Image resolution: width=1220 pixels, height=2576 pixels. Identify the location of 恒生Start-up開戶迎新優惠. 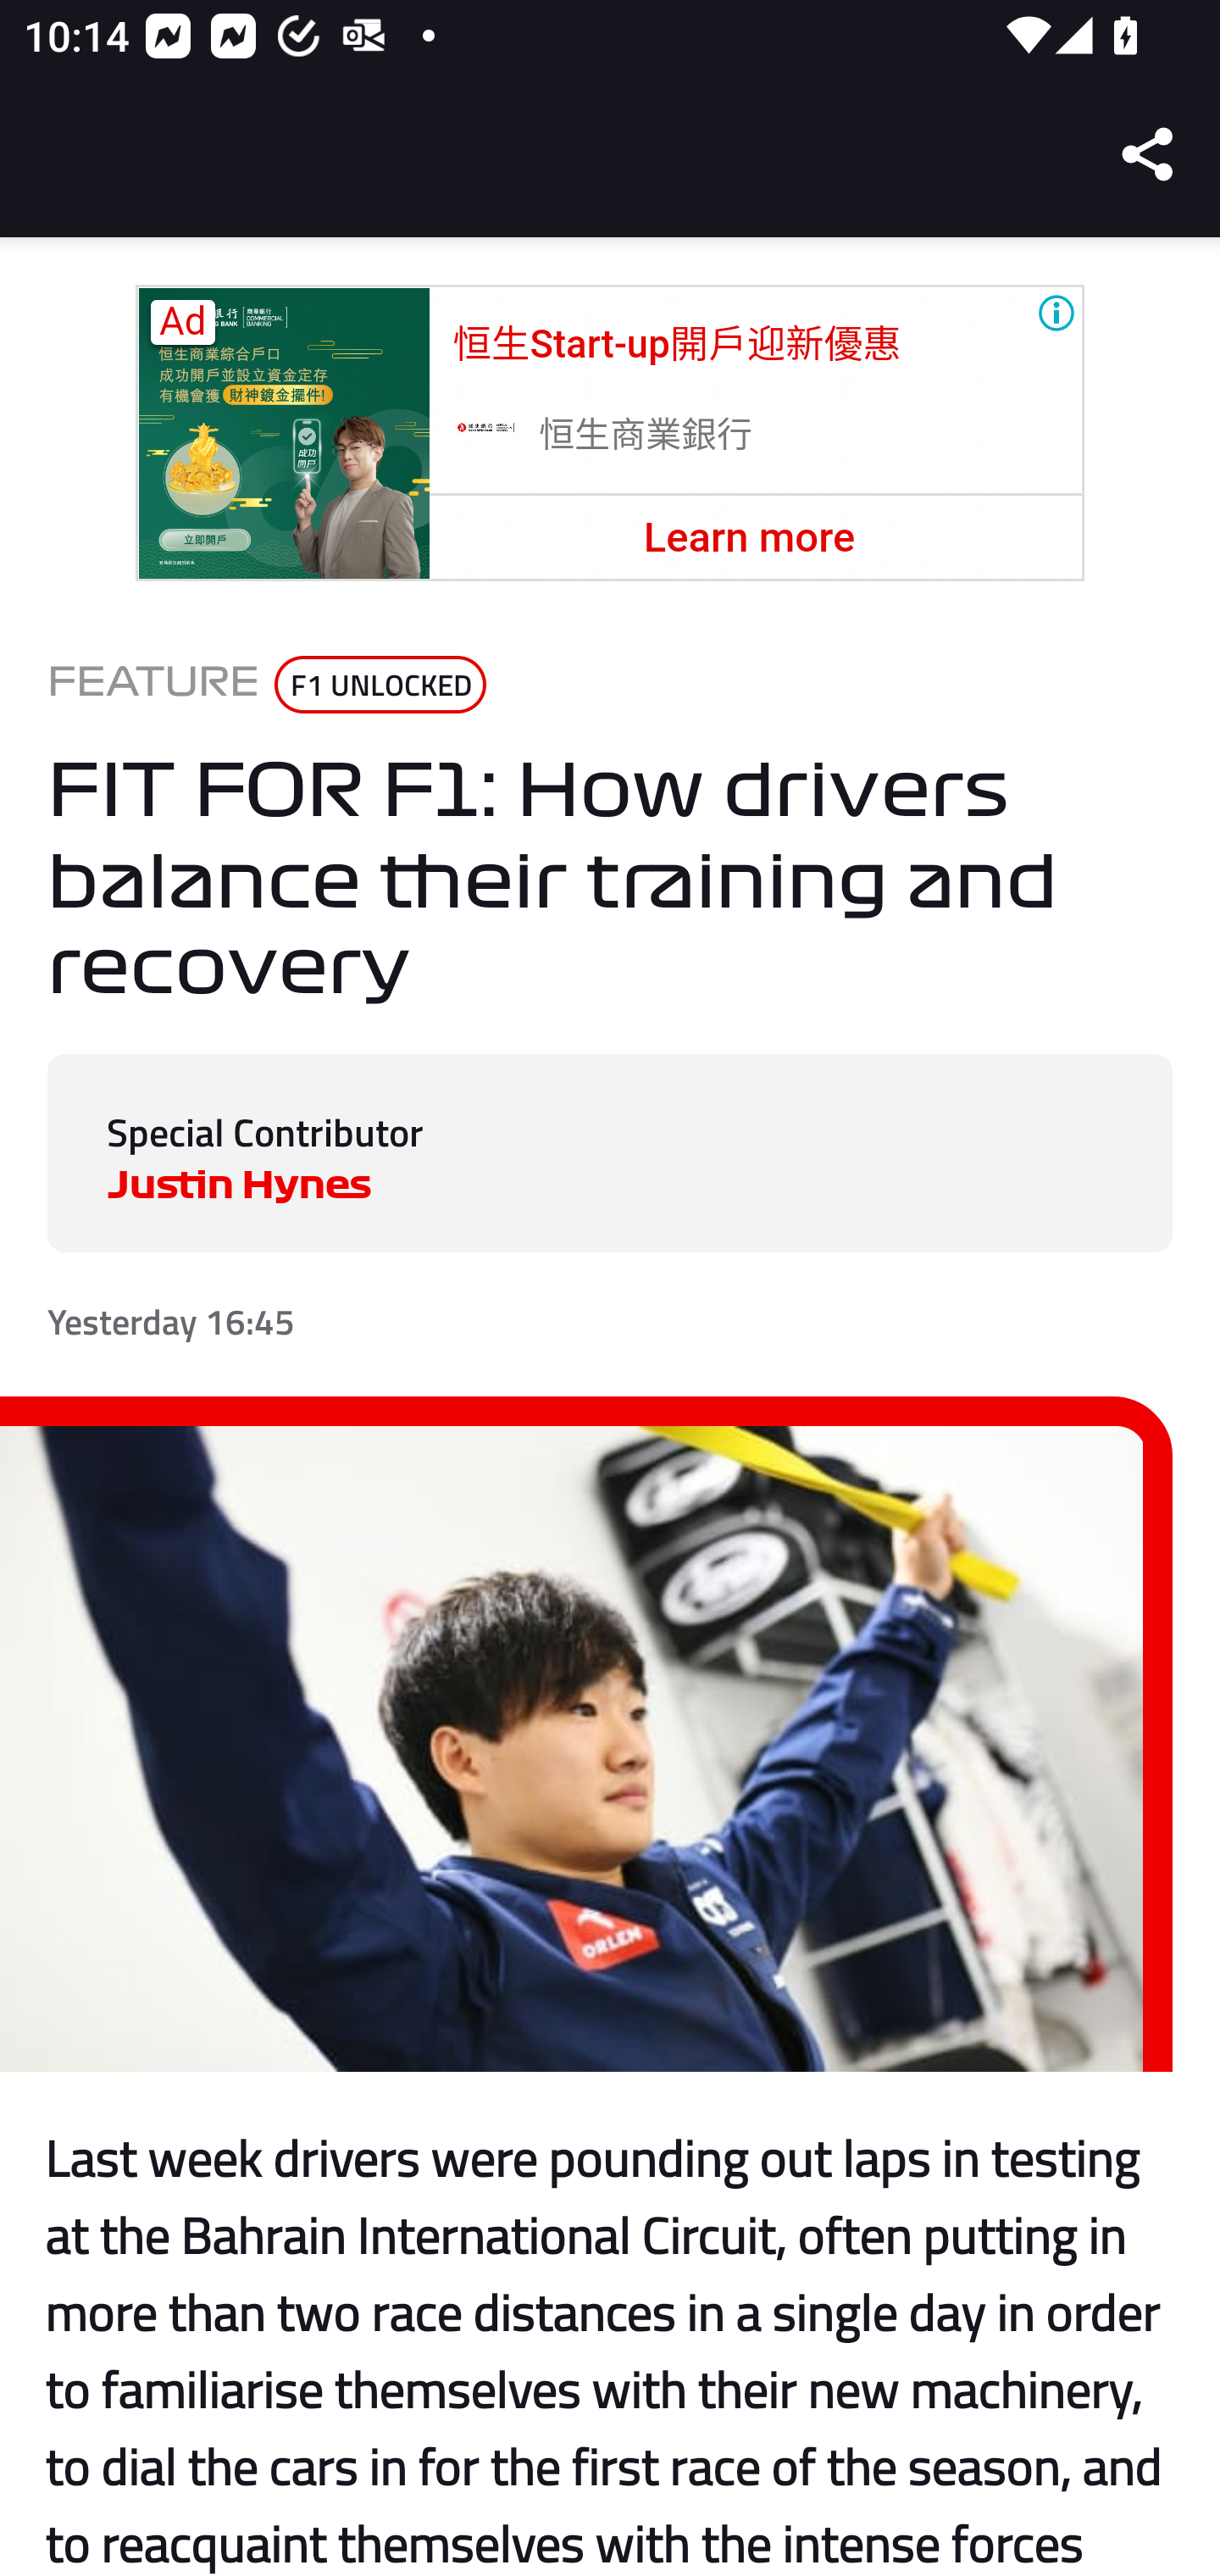
(676, 344).